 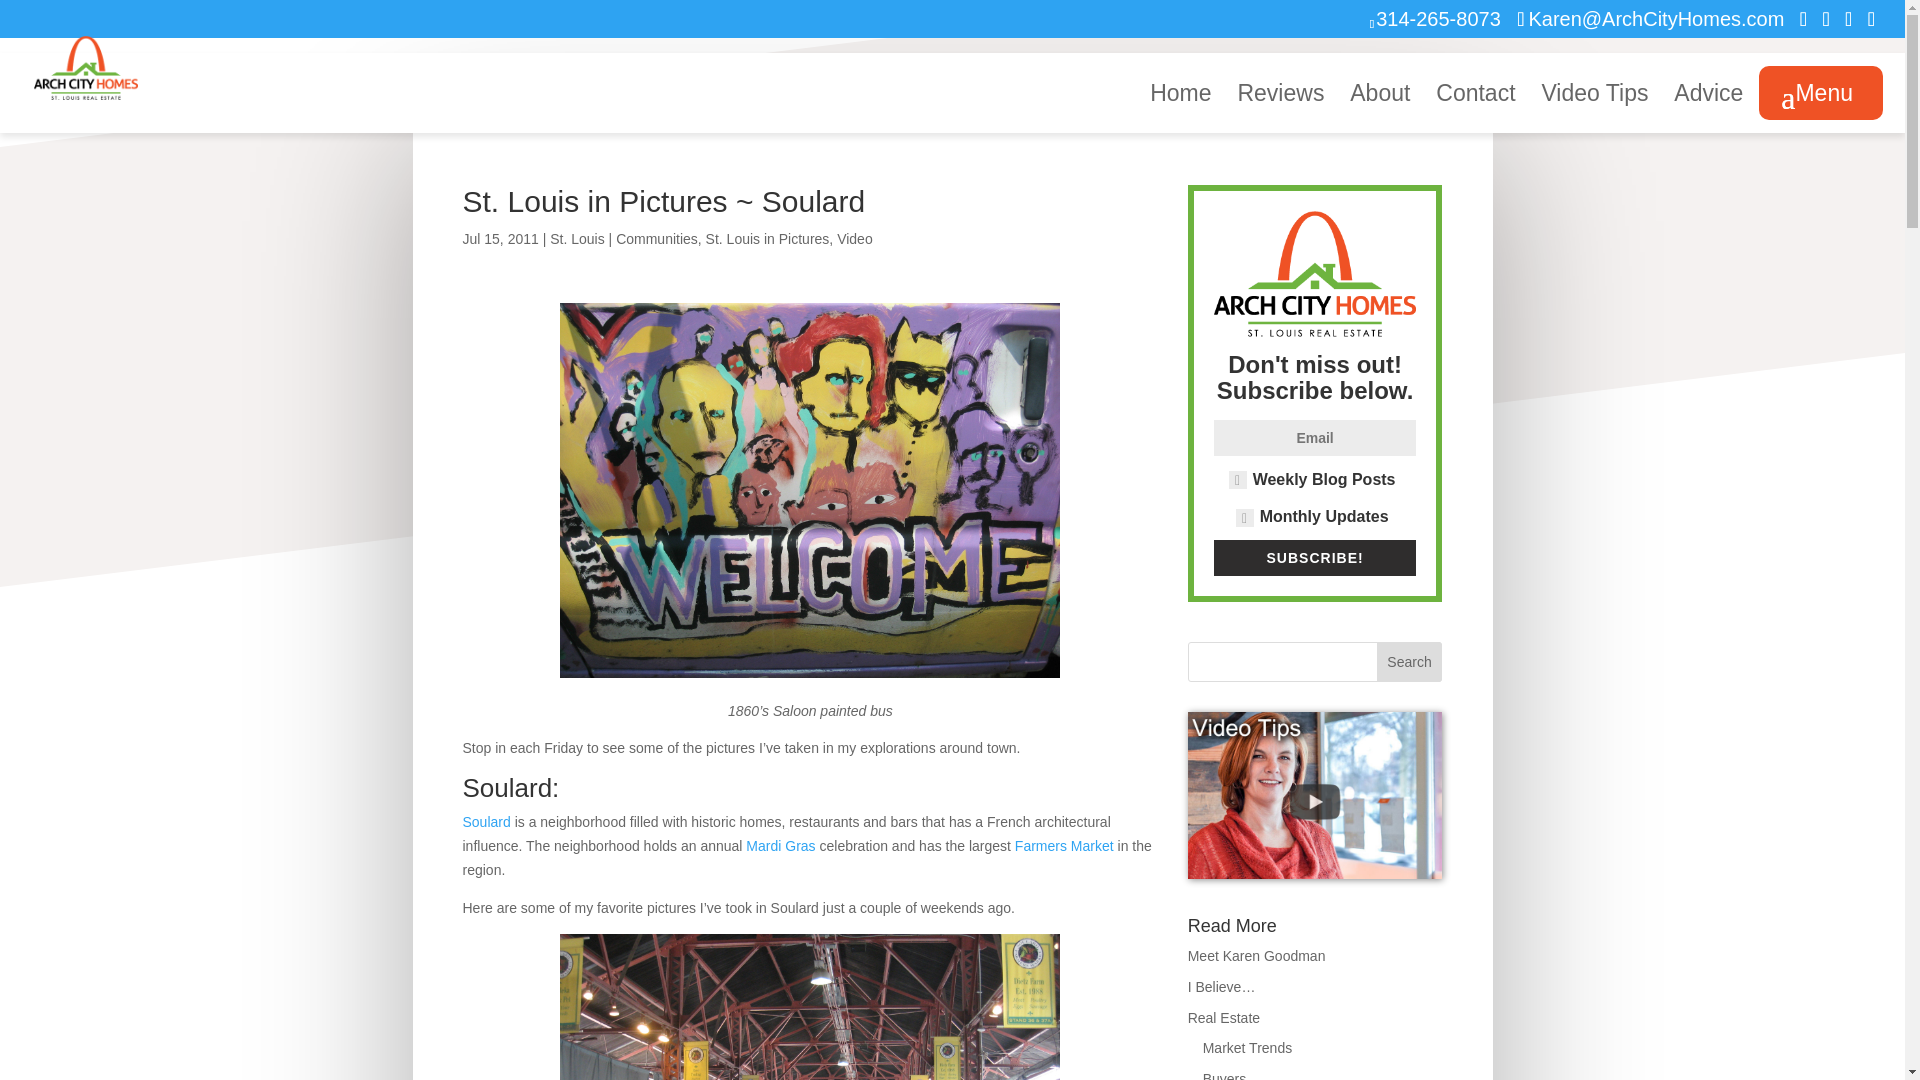 What do you see at coordinates (1064, 846) in the screenshot?
I see `Soulard Farmers Market` at bounding box center [1064, 846].